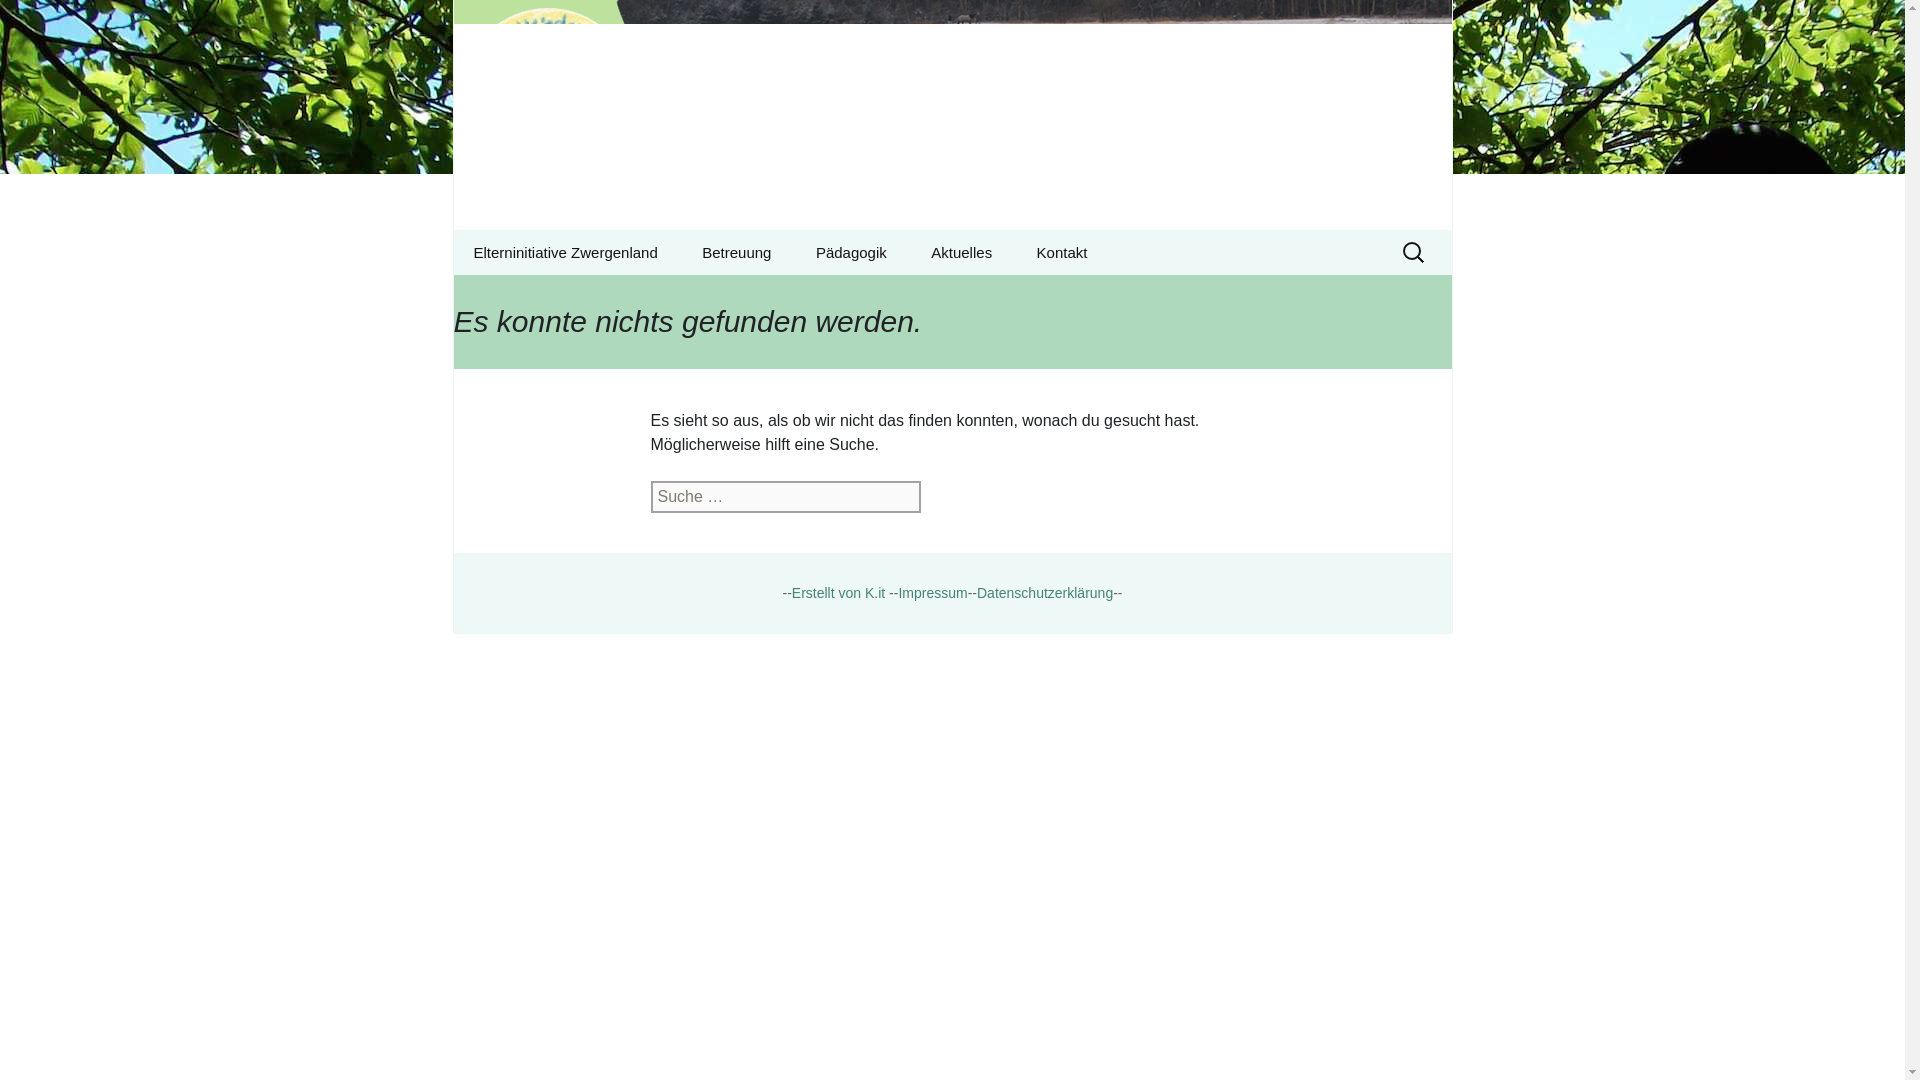  What do you see at coordinates (24, 21) in the screenshot?
I see `Das Team` at bounding box center [24, 21].